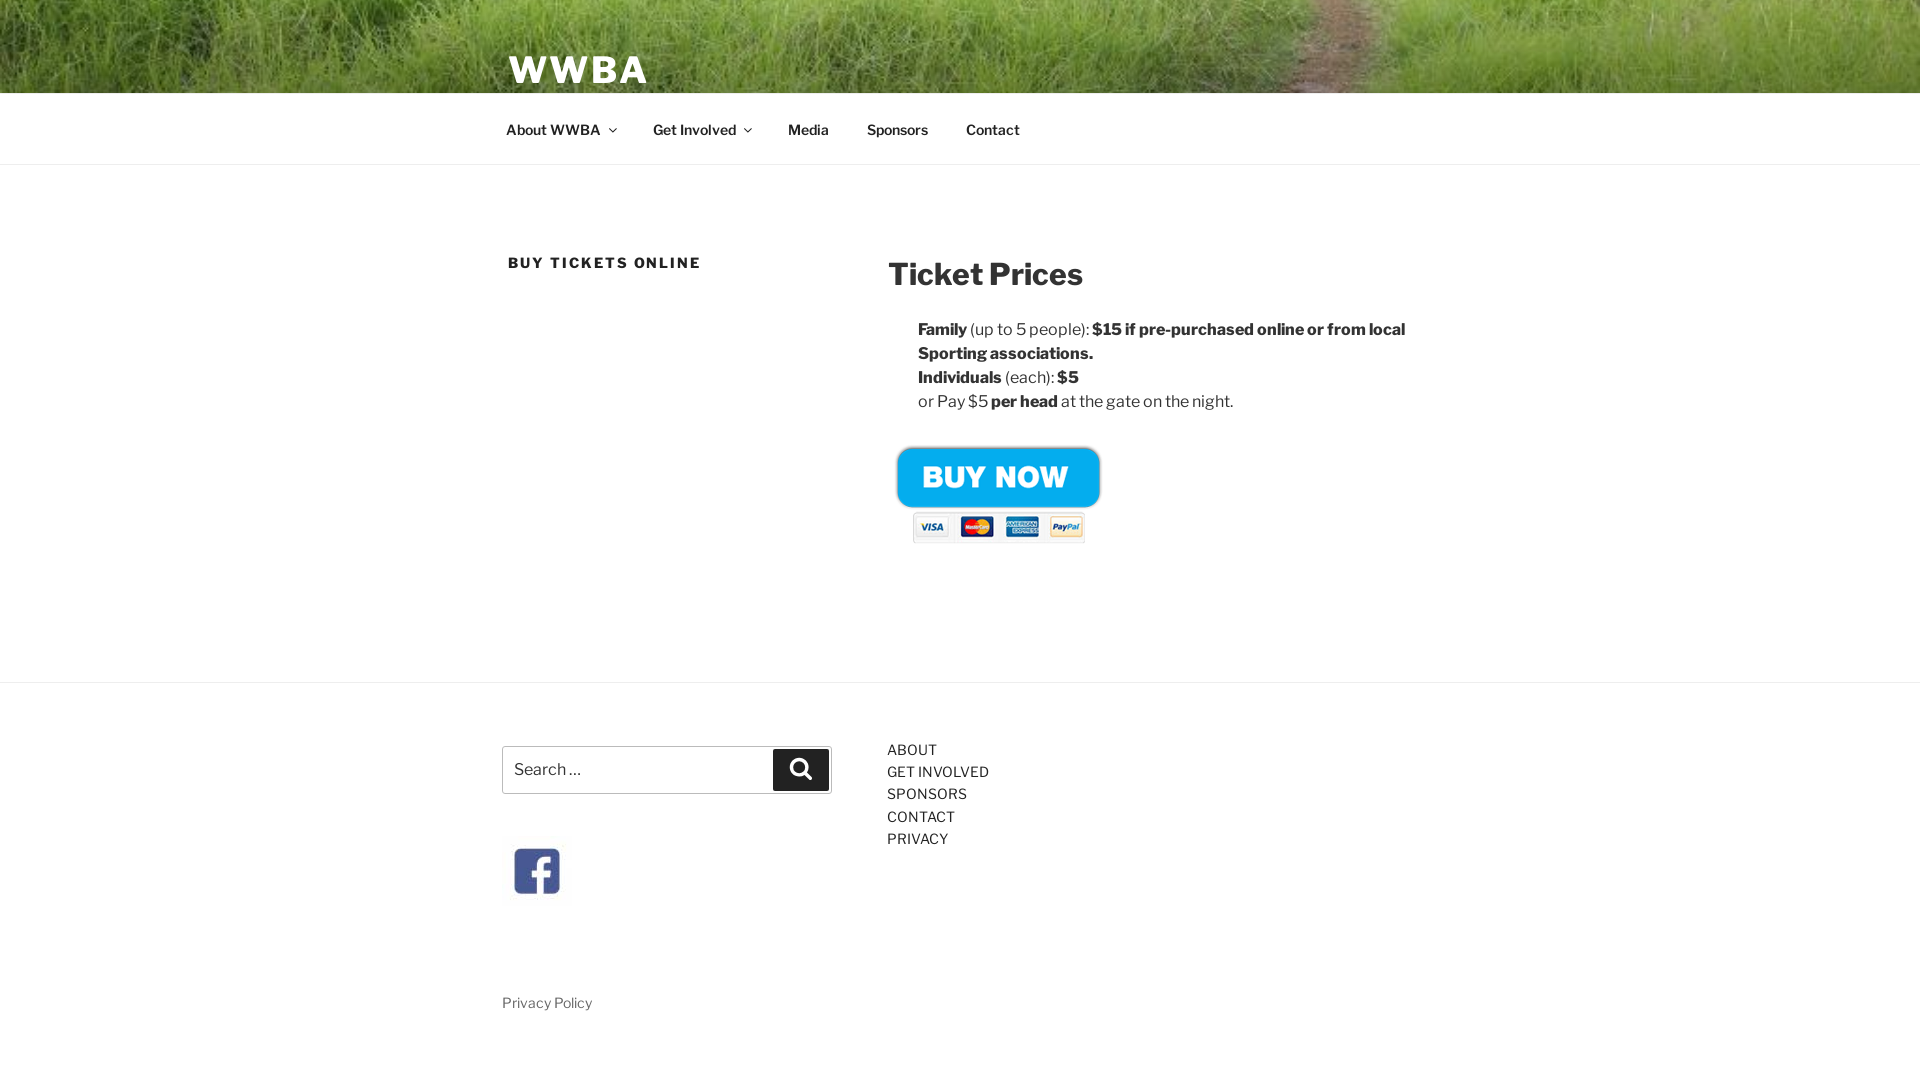 The width and height of the screenshot is (1920, 1080). I want to click on GET INVOLVED, so click(938, 772).